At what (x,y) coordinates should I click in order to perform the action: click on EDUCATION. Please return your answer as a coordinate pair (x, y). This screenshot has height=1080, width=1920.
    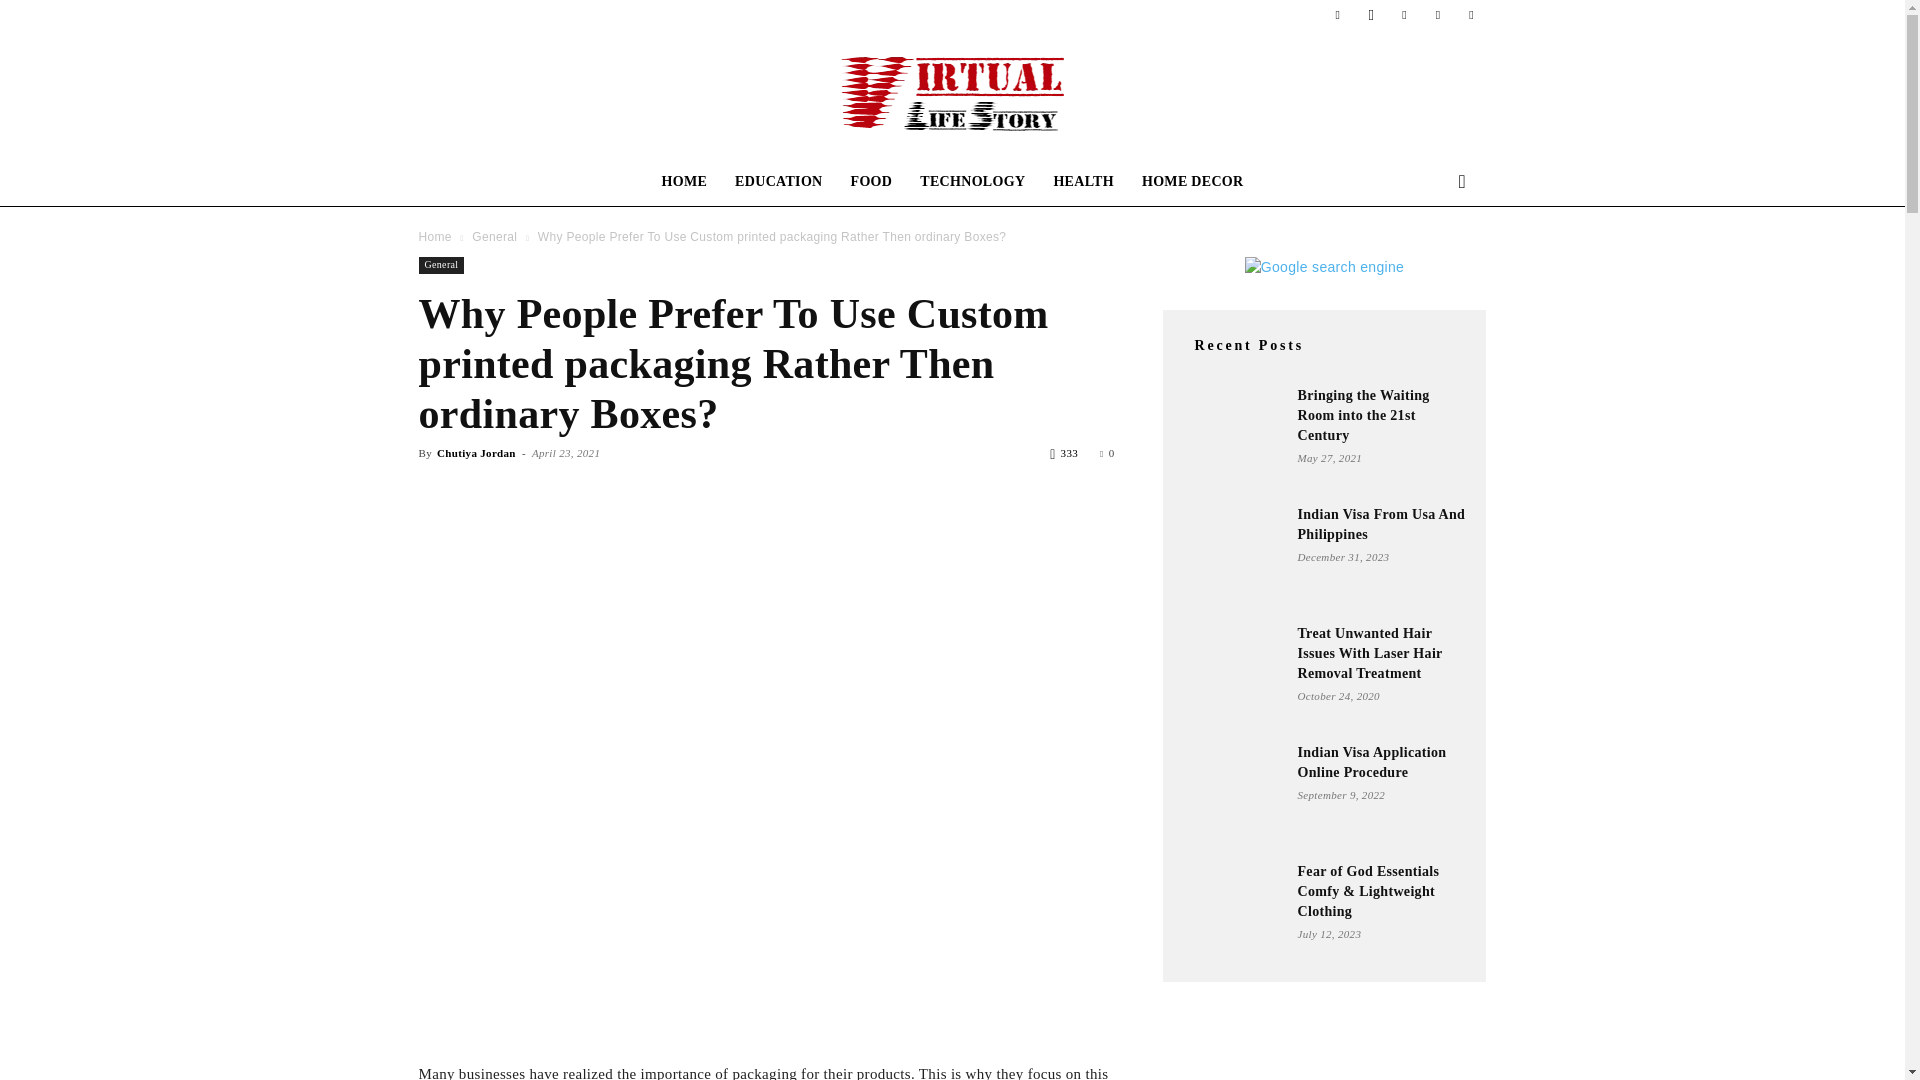
    Looking at the image, I should click on (778, 182).